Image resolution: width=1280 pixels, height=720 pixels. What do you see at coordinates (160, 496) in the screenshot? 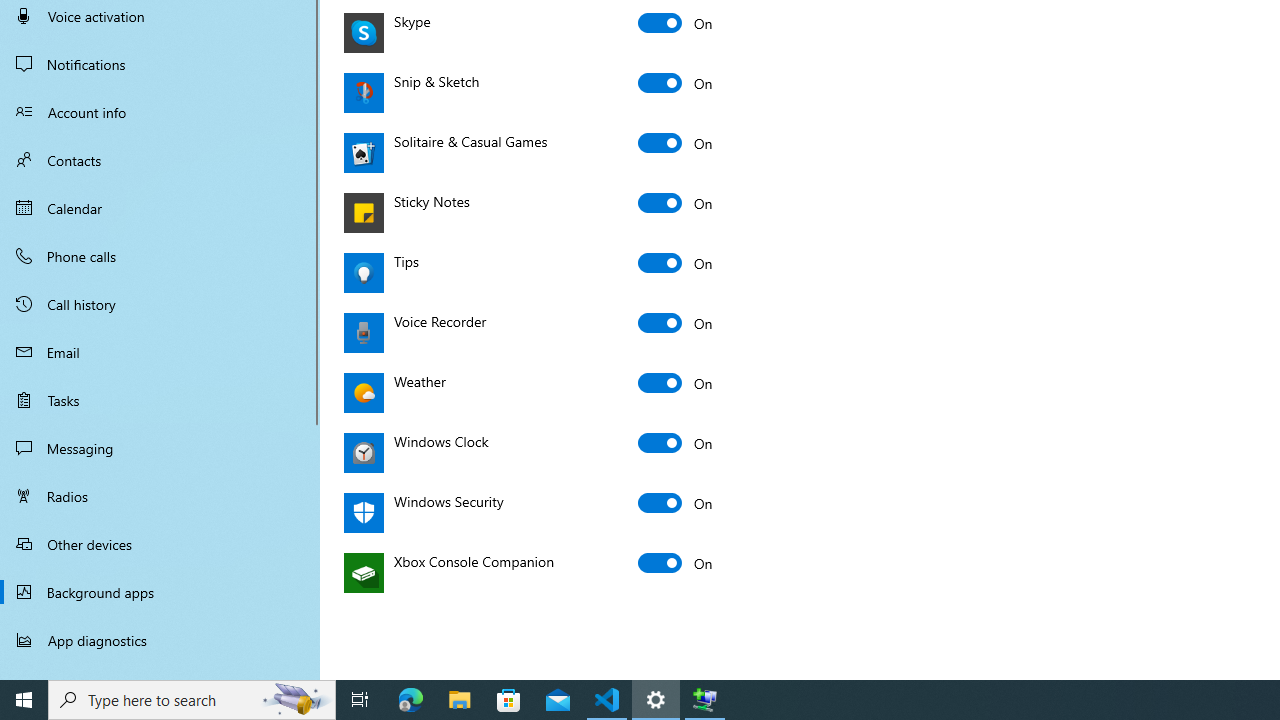
I see `Radios` at bounding box center [160, 496].